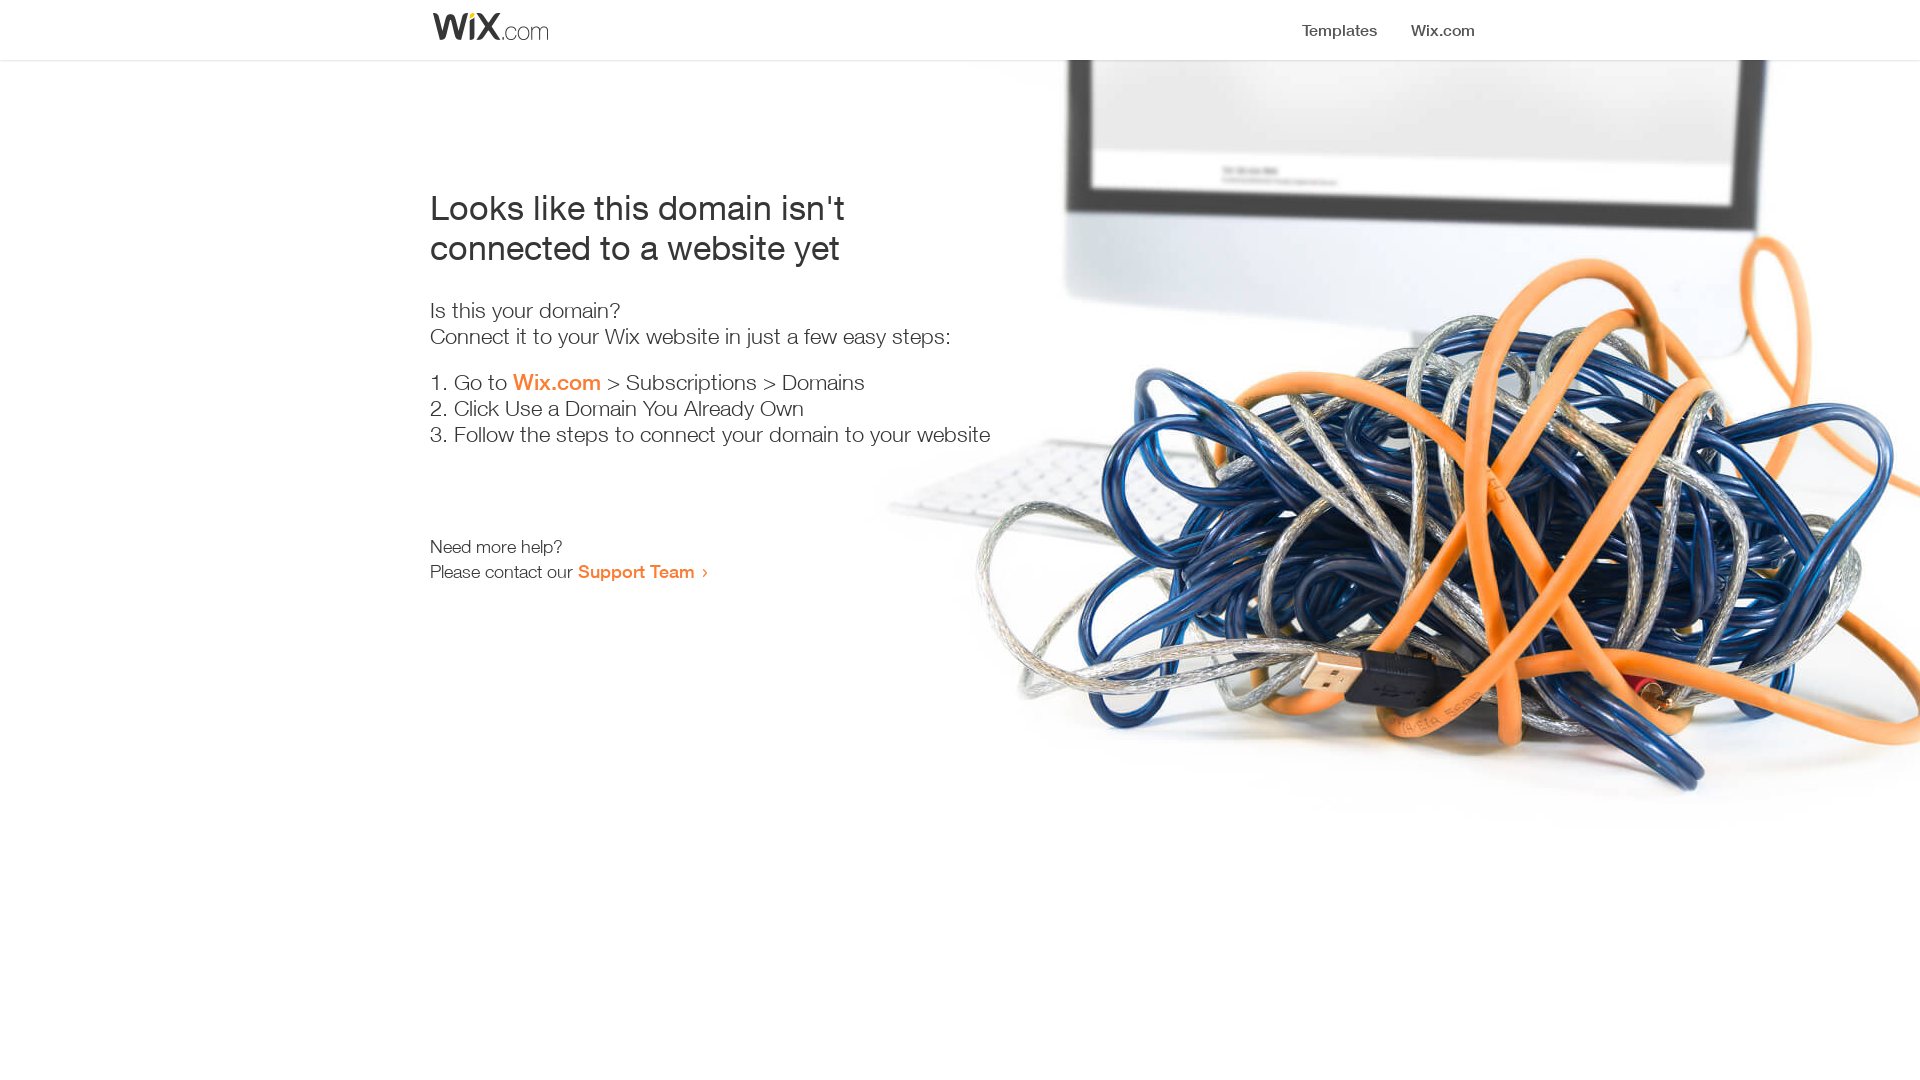 Image resolution: width=1920 pixels, height=1080 pixels. I want to click on Support Team, so click(636, 571).